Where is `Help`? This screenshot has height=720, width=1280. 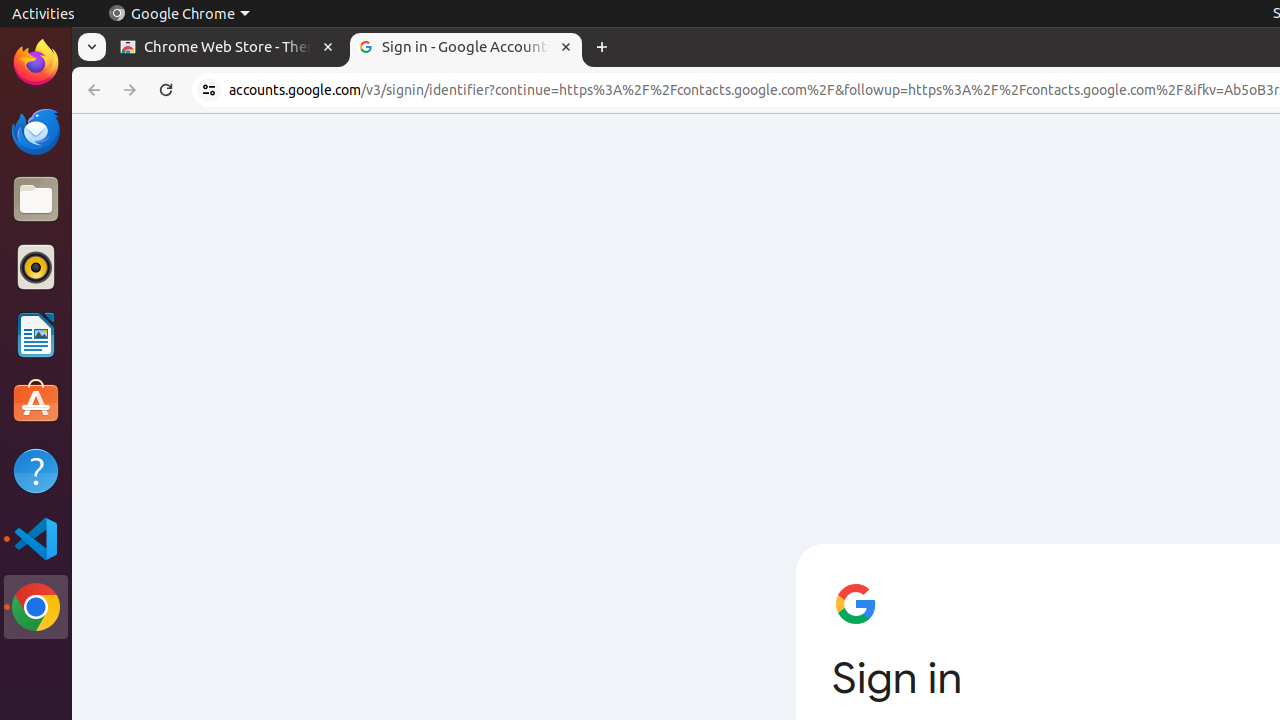
Help is located at coordinates (36, 470).